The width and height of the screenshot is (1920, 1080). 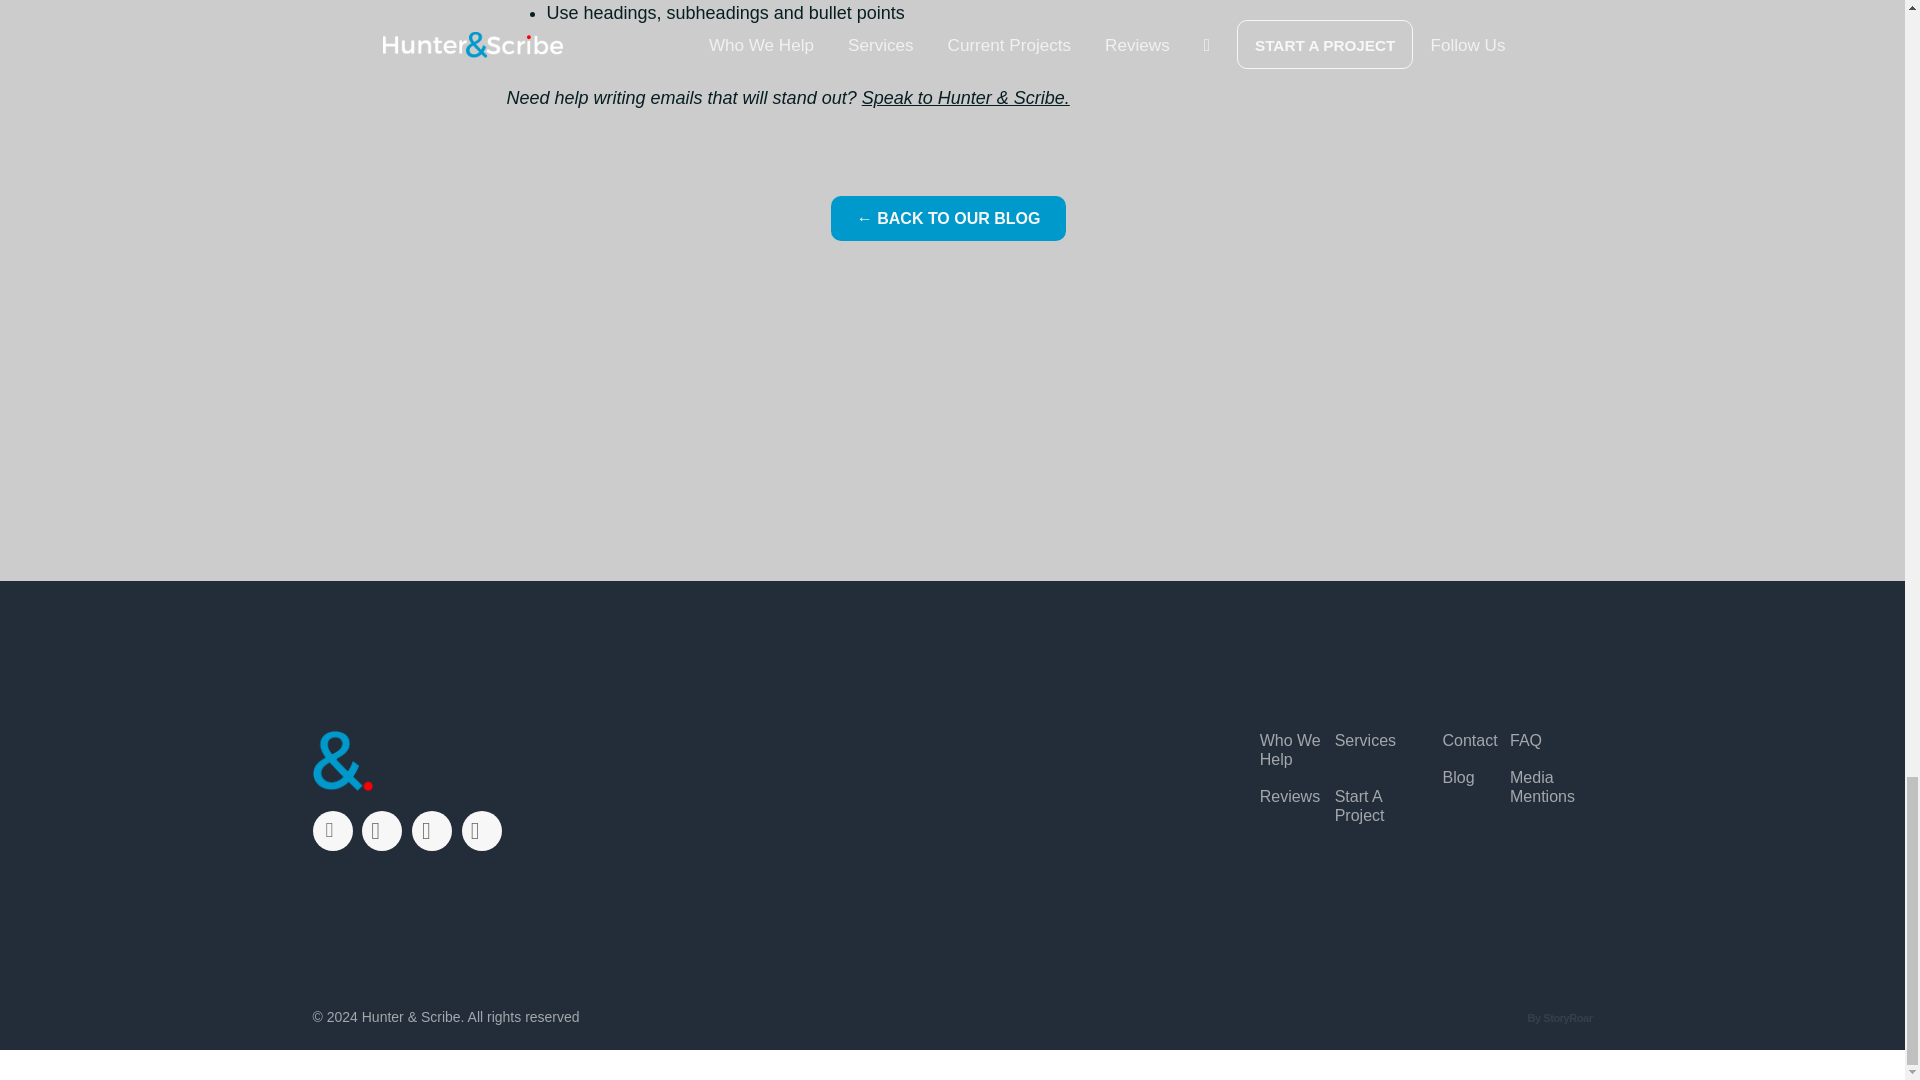 I want to click on Contact, so click(x=1469, y=740).